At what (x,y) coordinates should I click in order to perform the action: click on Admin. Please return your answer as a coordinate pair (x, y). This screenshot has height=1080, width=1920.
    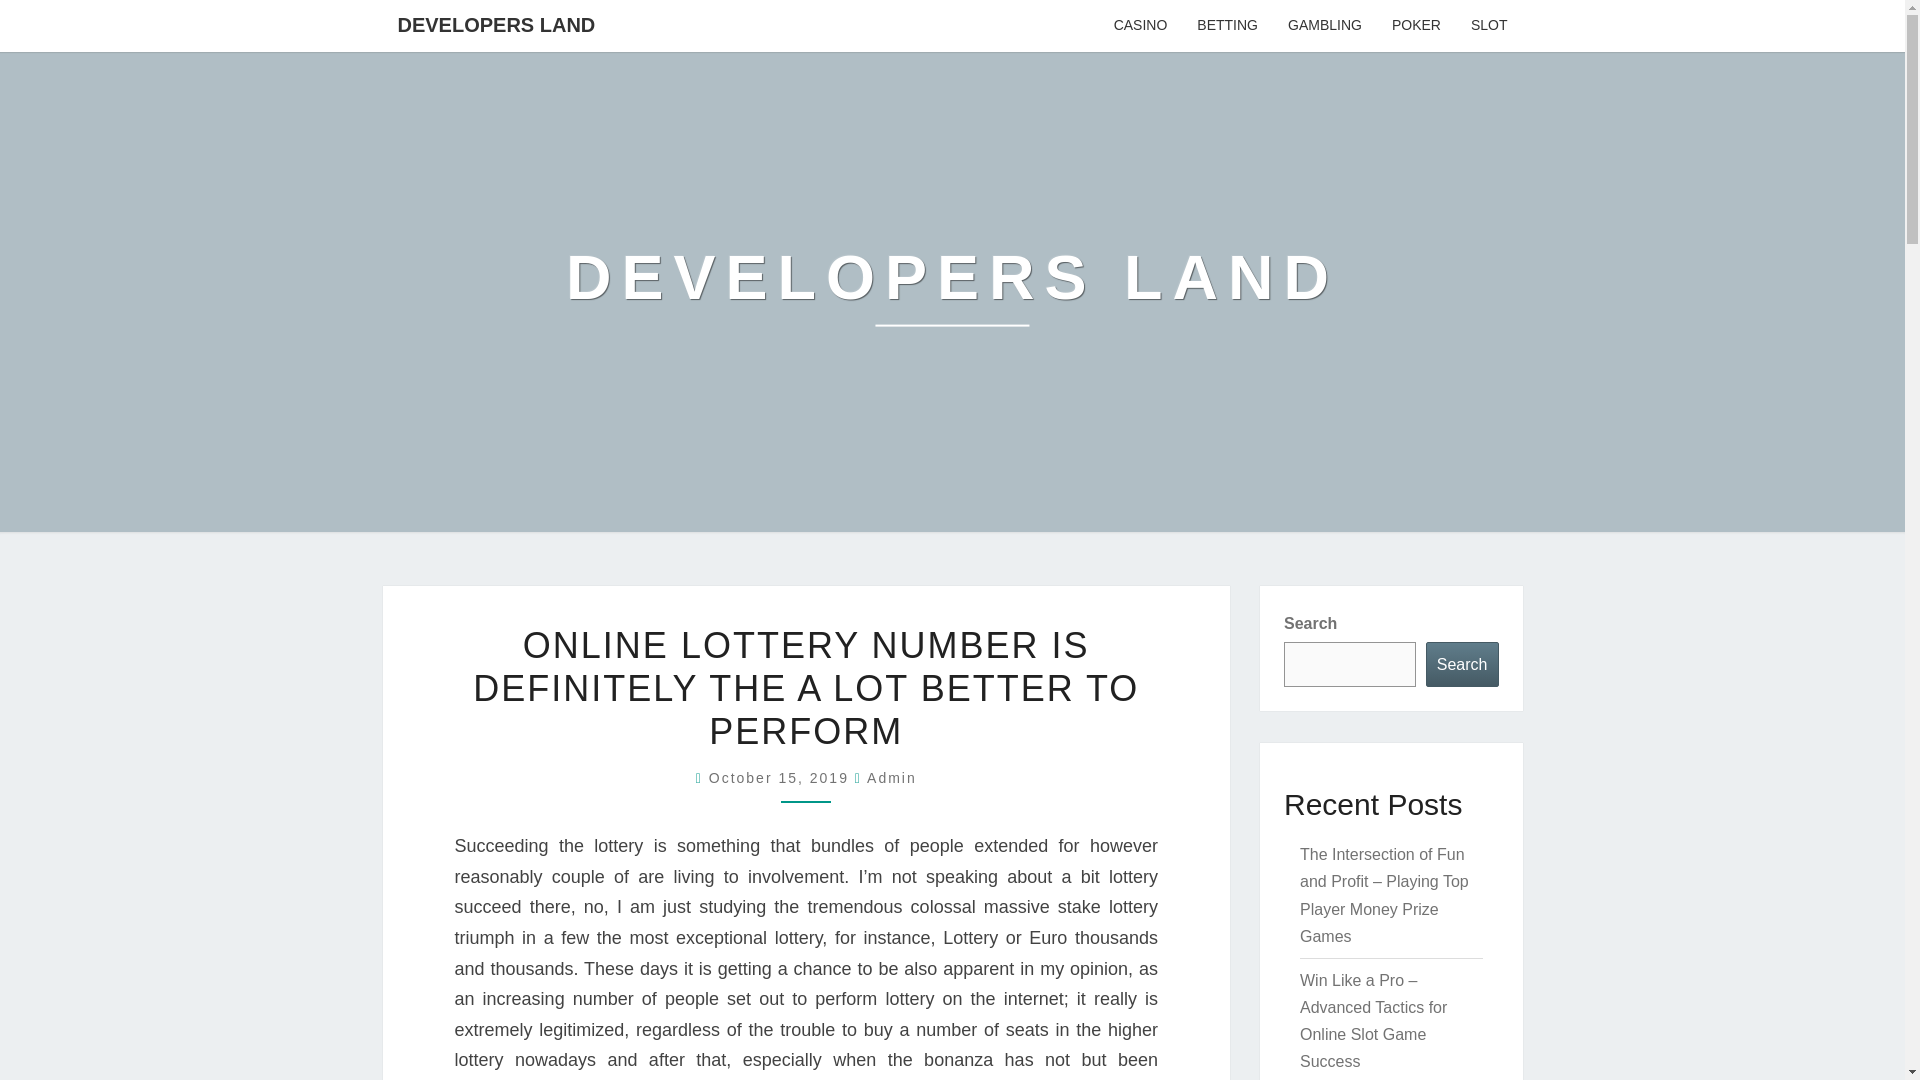
    Looking at the image, I should click on (892, 778).